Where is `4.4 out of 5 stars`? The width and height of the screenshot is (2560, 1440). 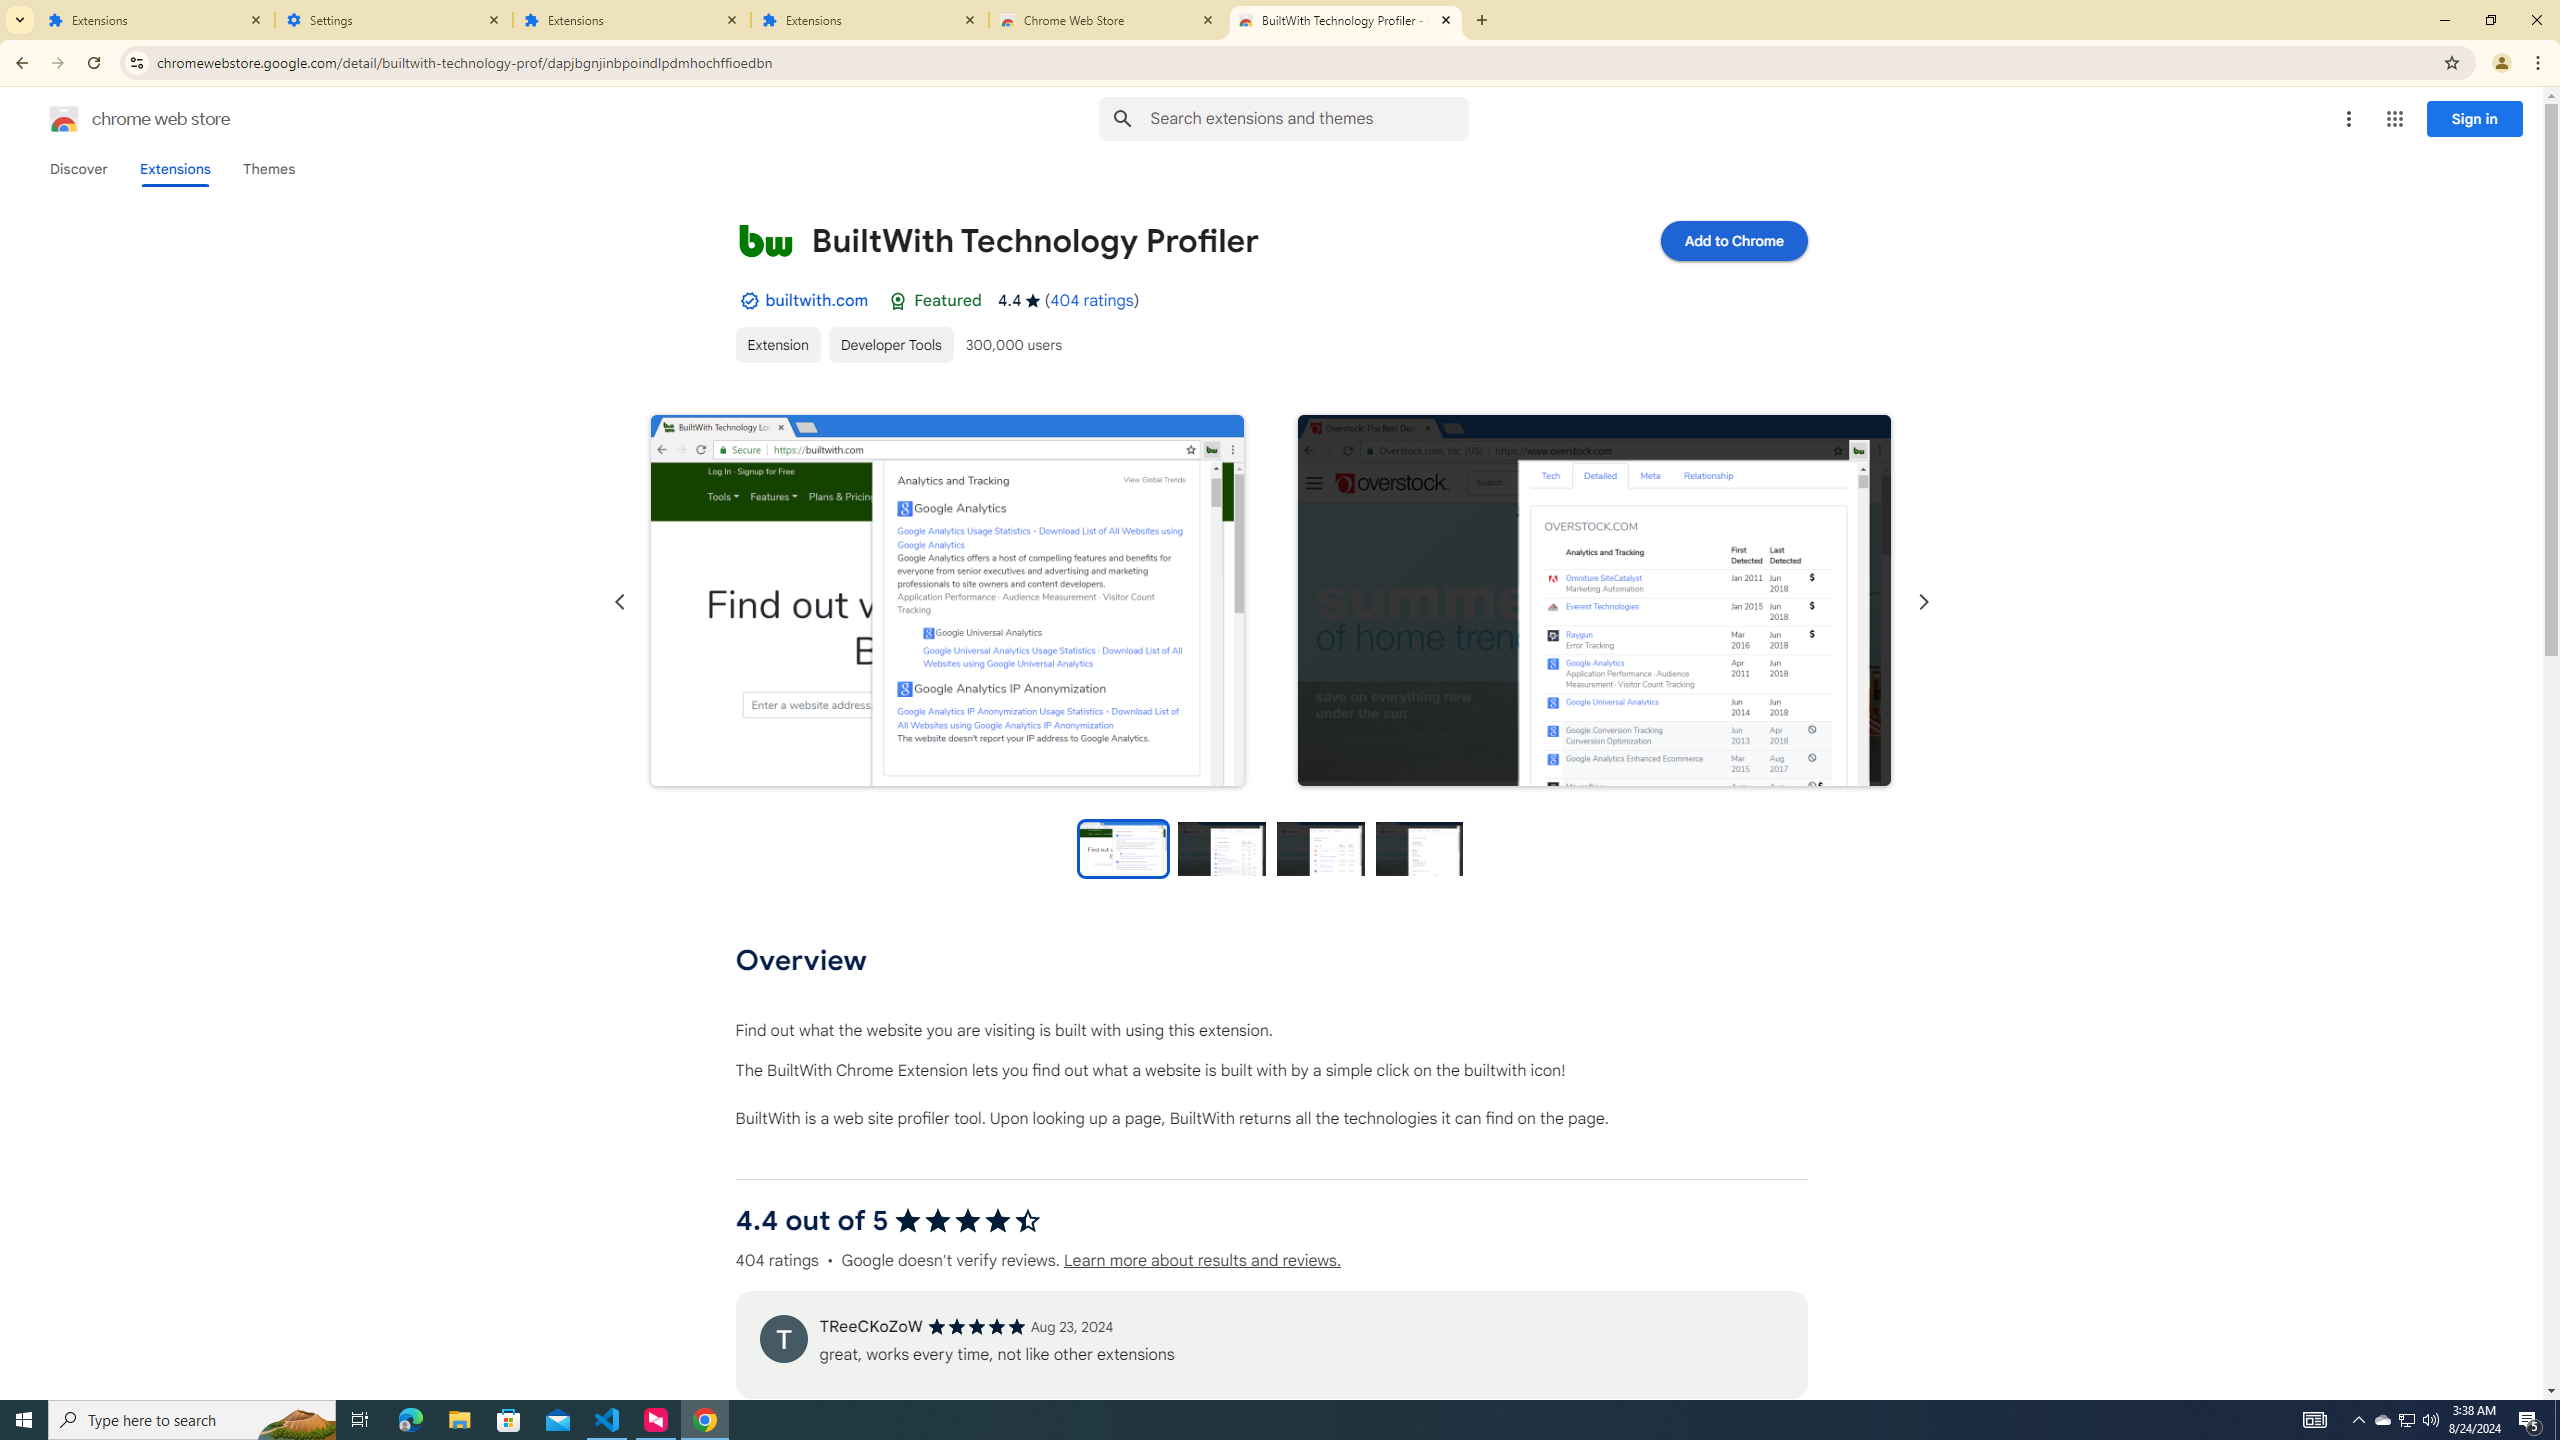
4.4 out of 5 stars is located at coordinates (966, 1220).